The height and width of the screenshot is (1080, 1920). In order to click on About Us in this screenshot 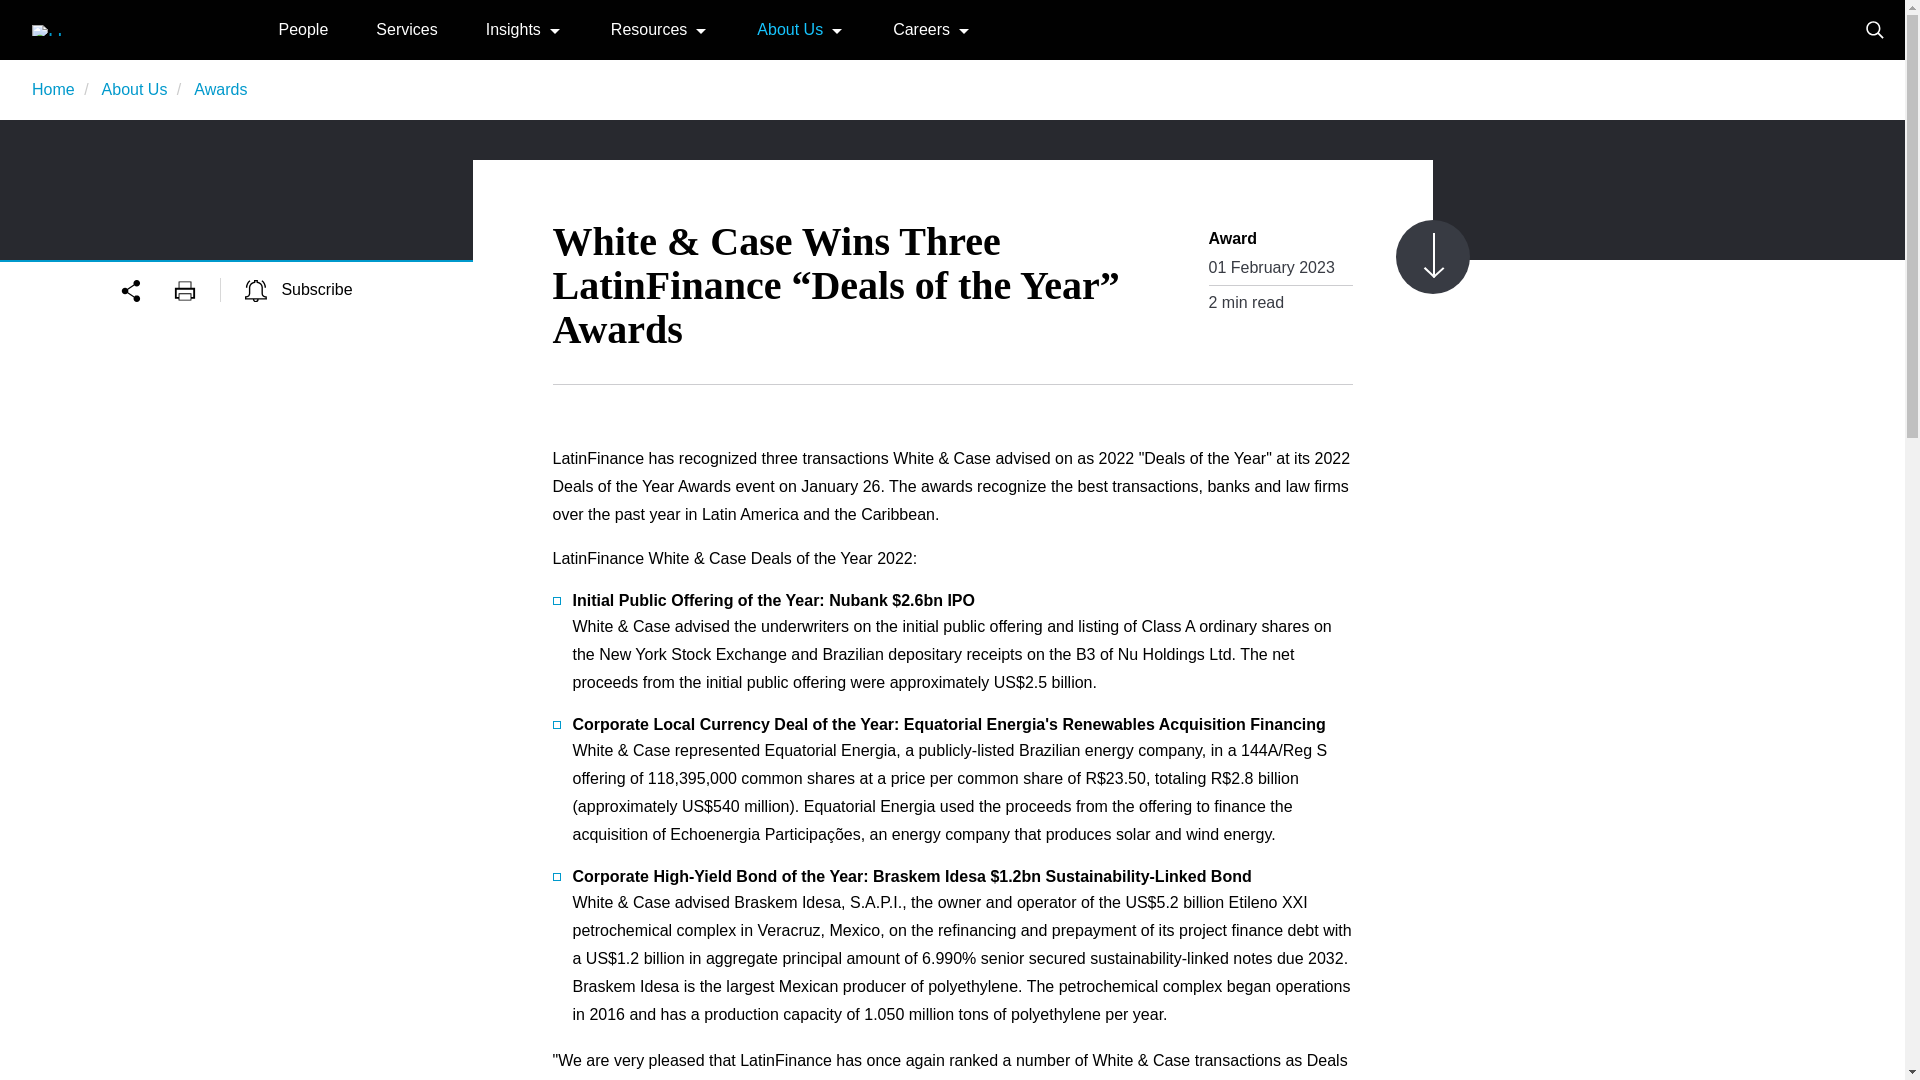, I will do `click(790, 28)`.